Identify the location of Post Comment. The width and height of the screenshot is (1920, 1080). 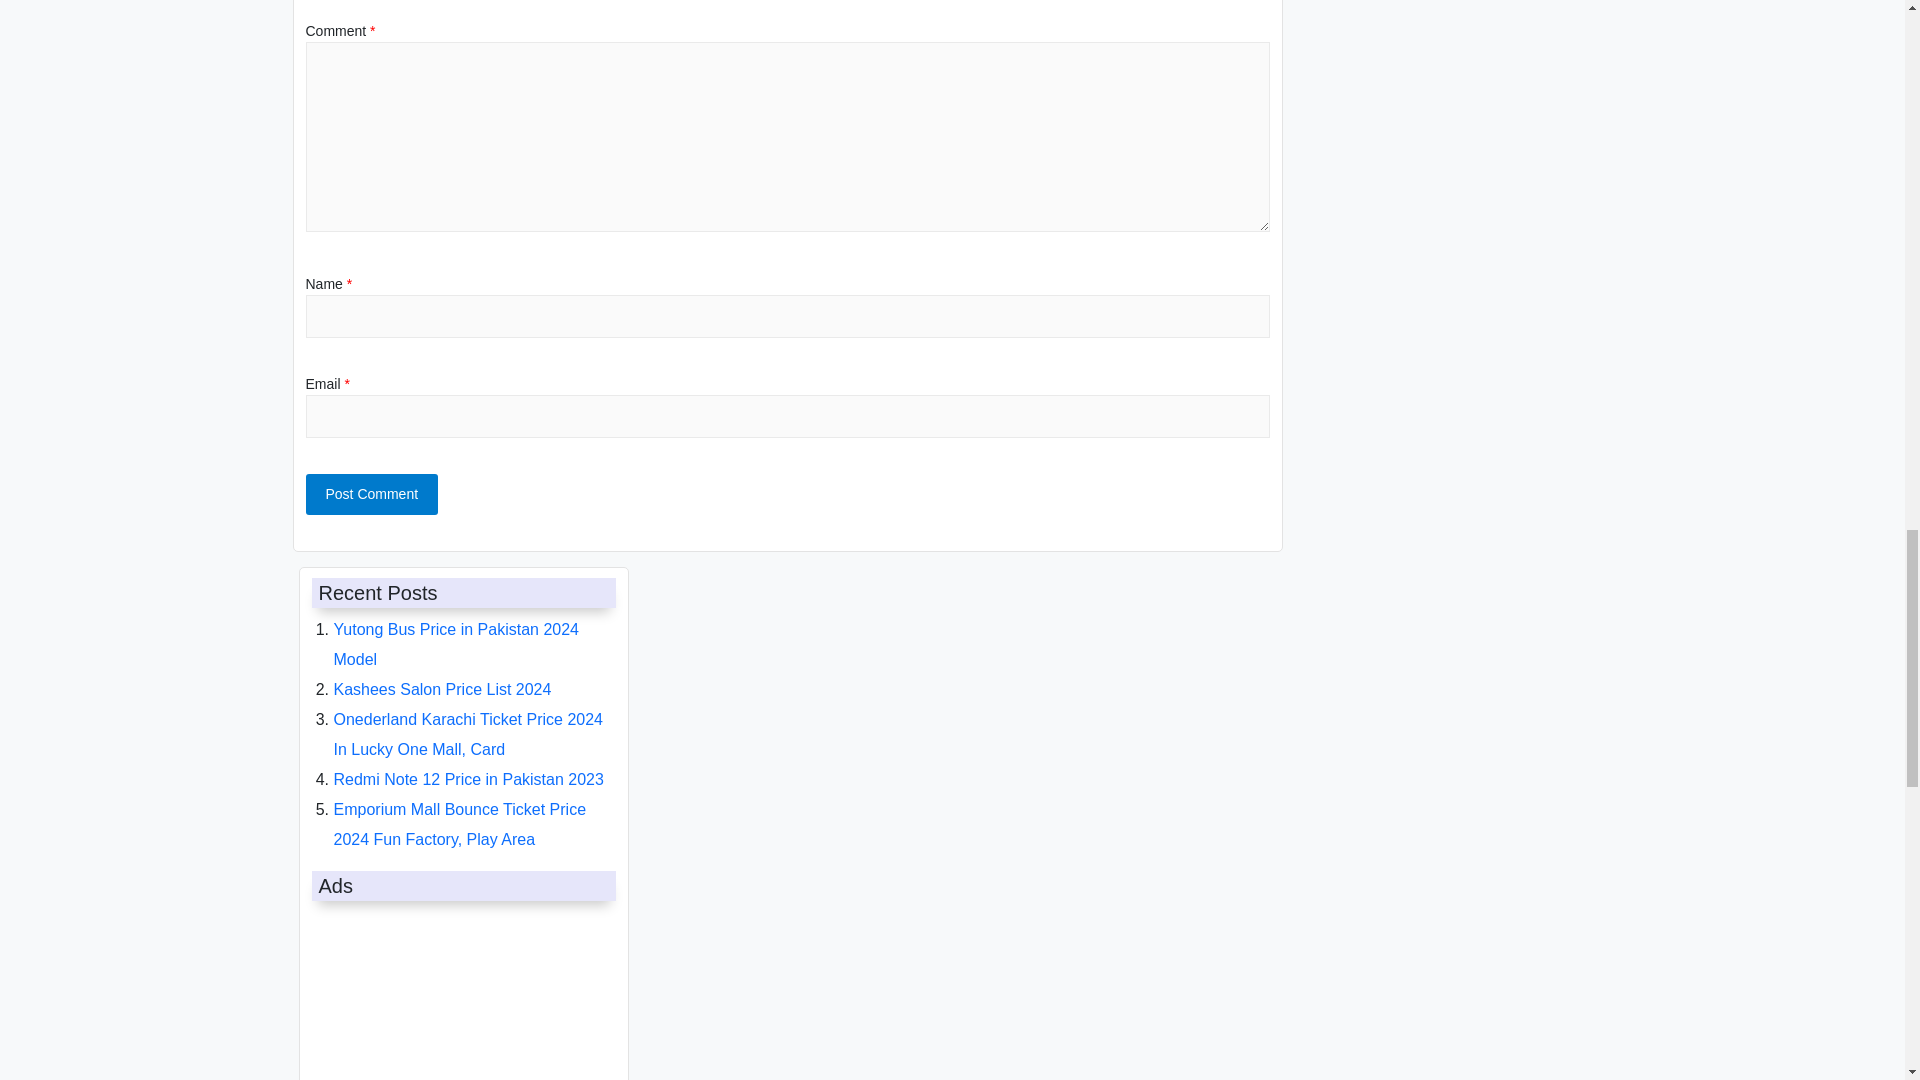
(372, 494).